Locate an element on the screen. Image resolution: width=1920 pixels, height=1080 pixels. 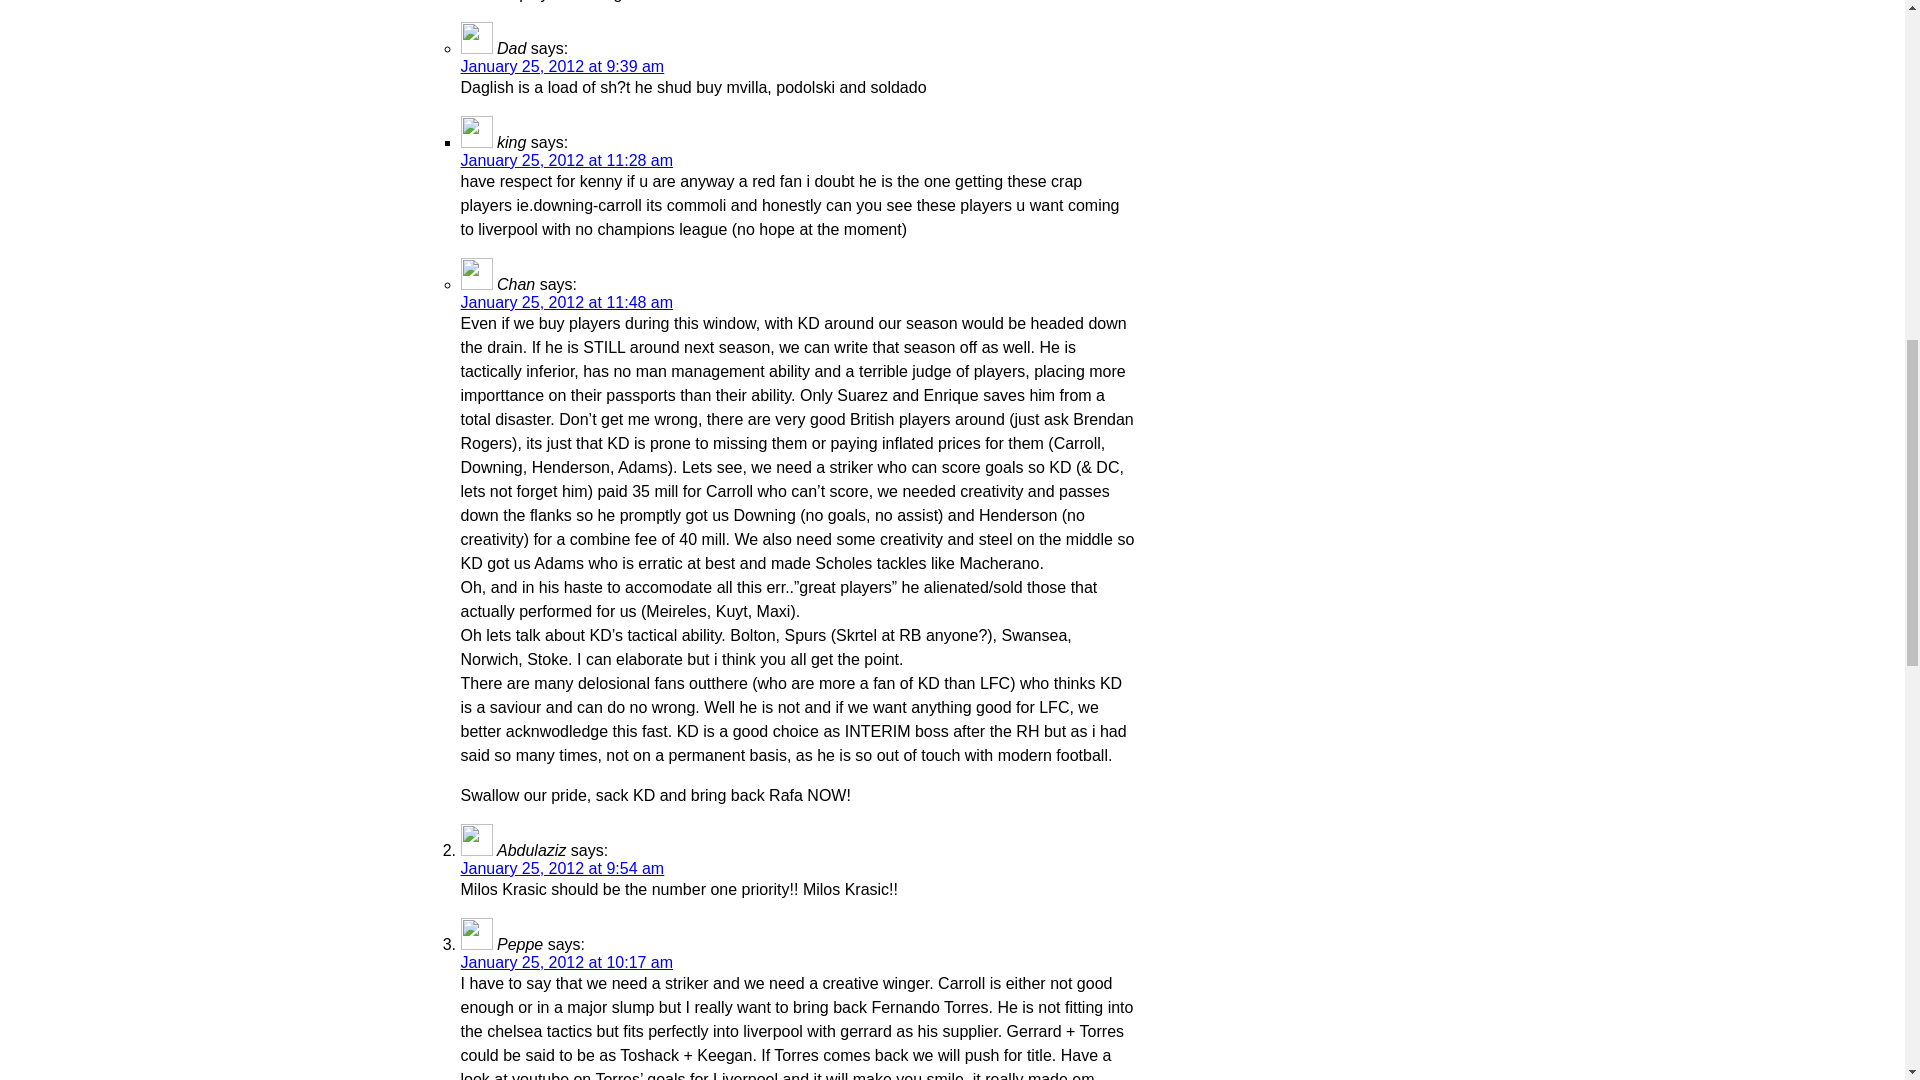
January 25, 2012 at 9:39 am is located at coordinates (562, 66).